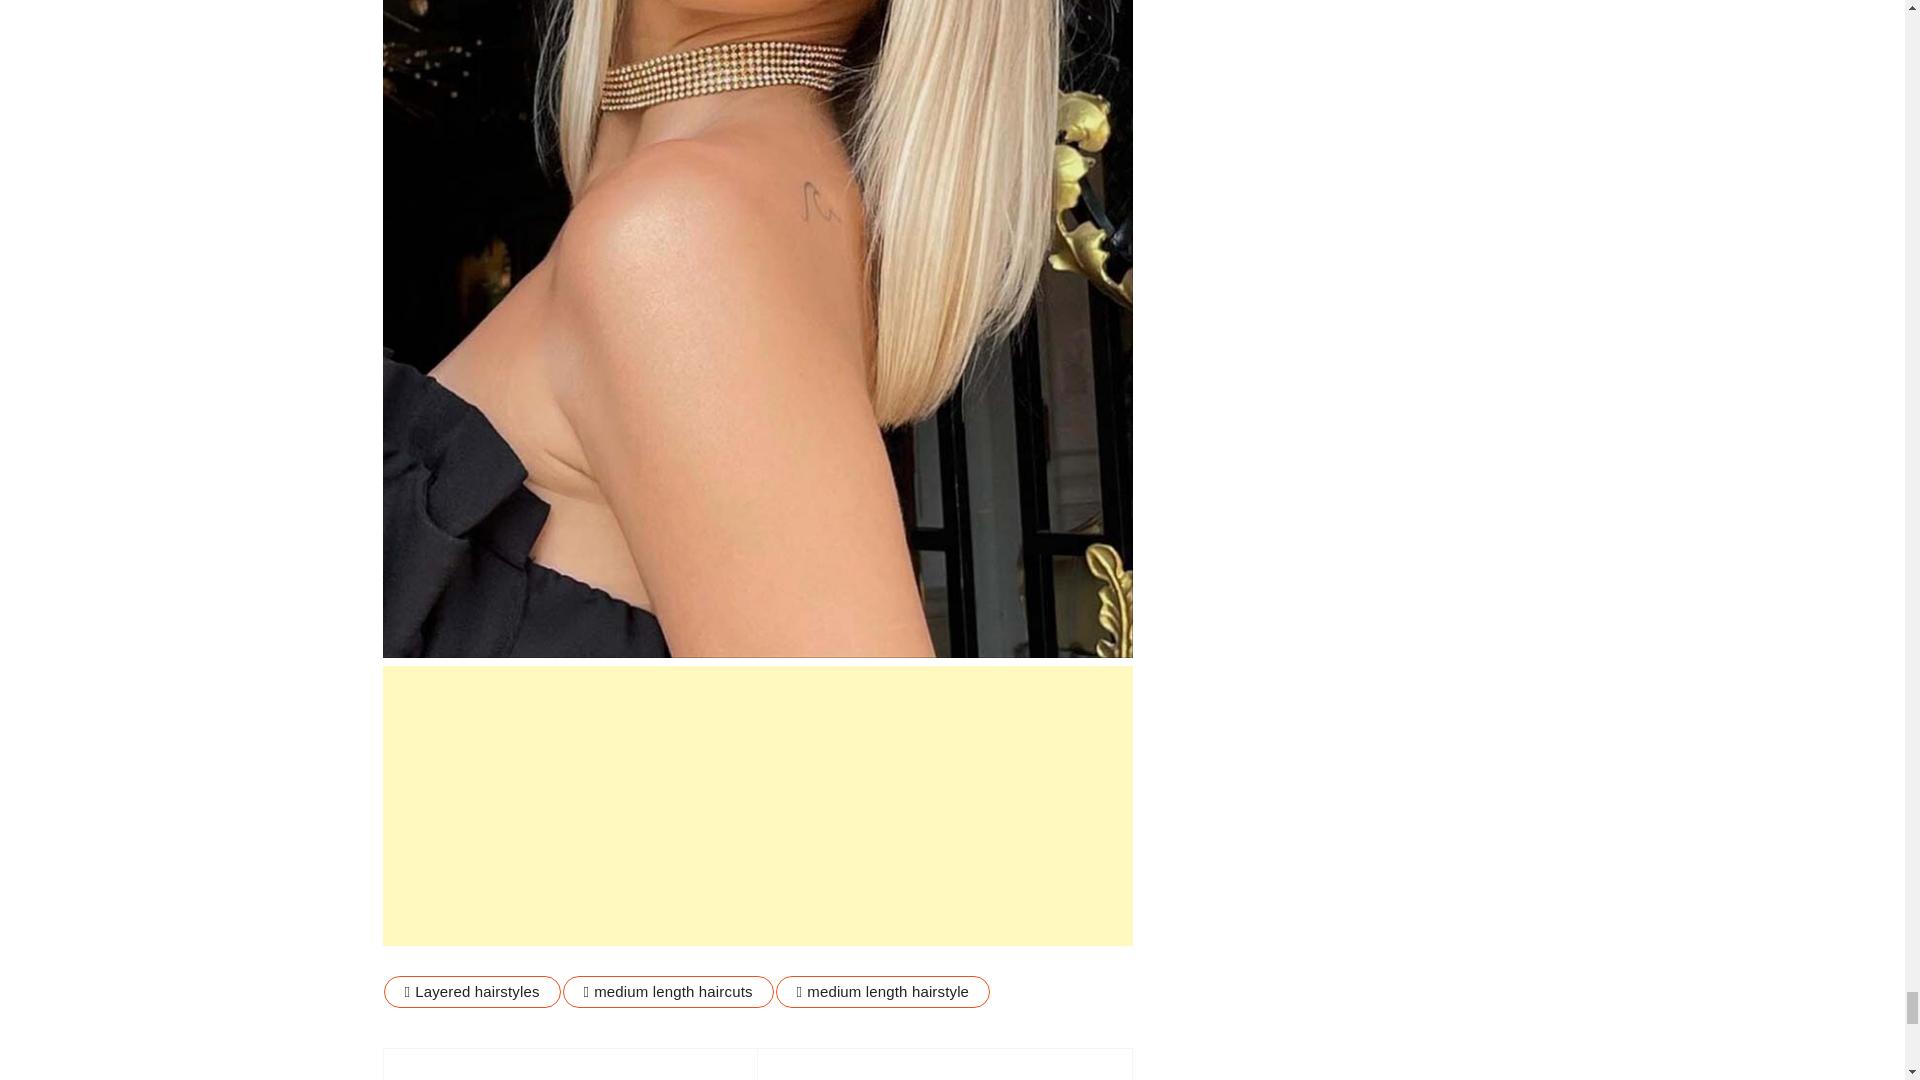 The image size is (1920, 1080). What do you see at coordinates (668, 992) in the screenshot?
I see `medium length haircuts` at bounding box center [668, 992].